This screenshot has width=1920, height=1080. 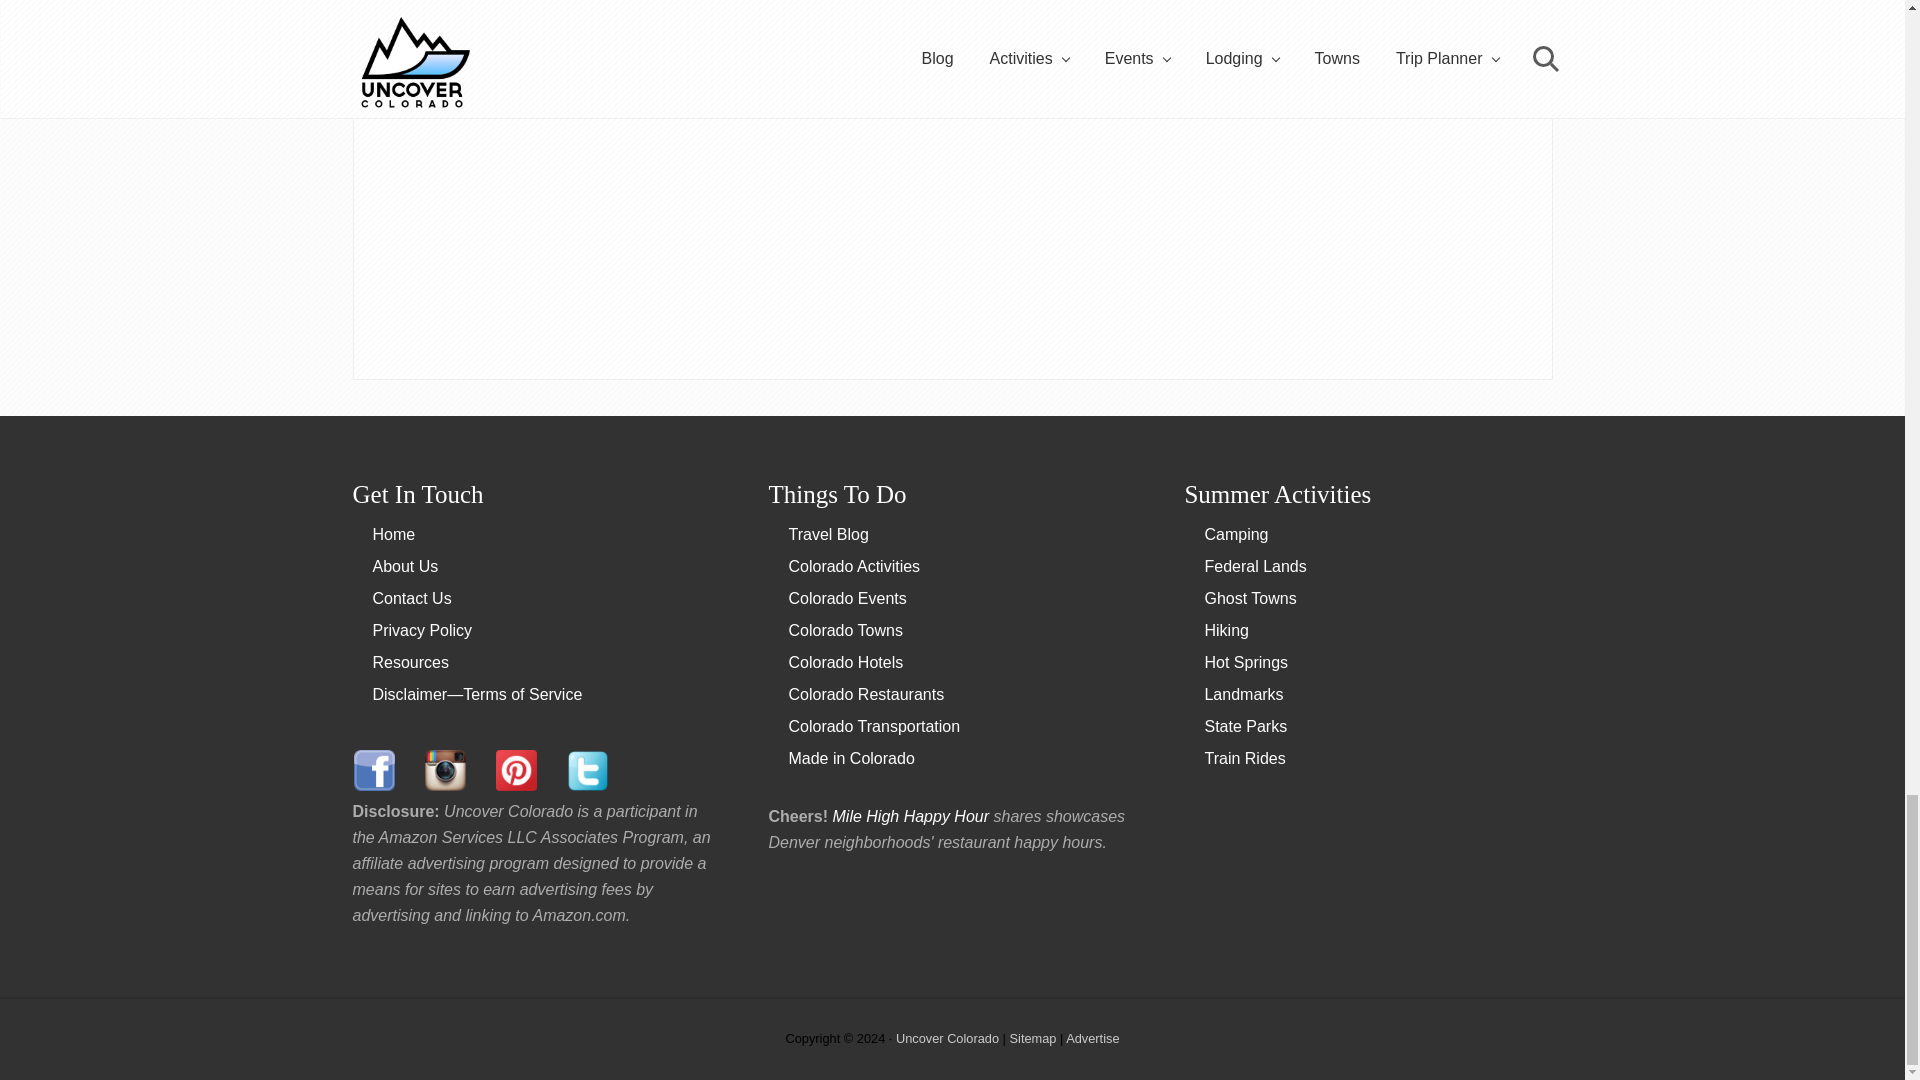 What do you see at coordinates (422, 630) in the screenshot?
I see `Privacy Policy` at bounding box center [422, 630].